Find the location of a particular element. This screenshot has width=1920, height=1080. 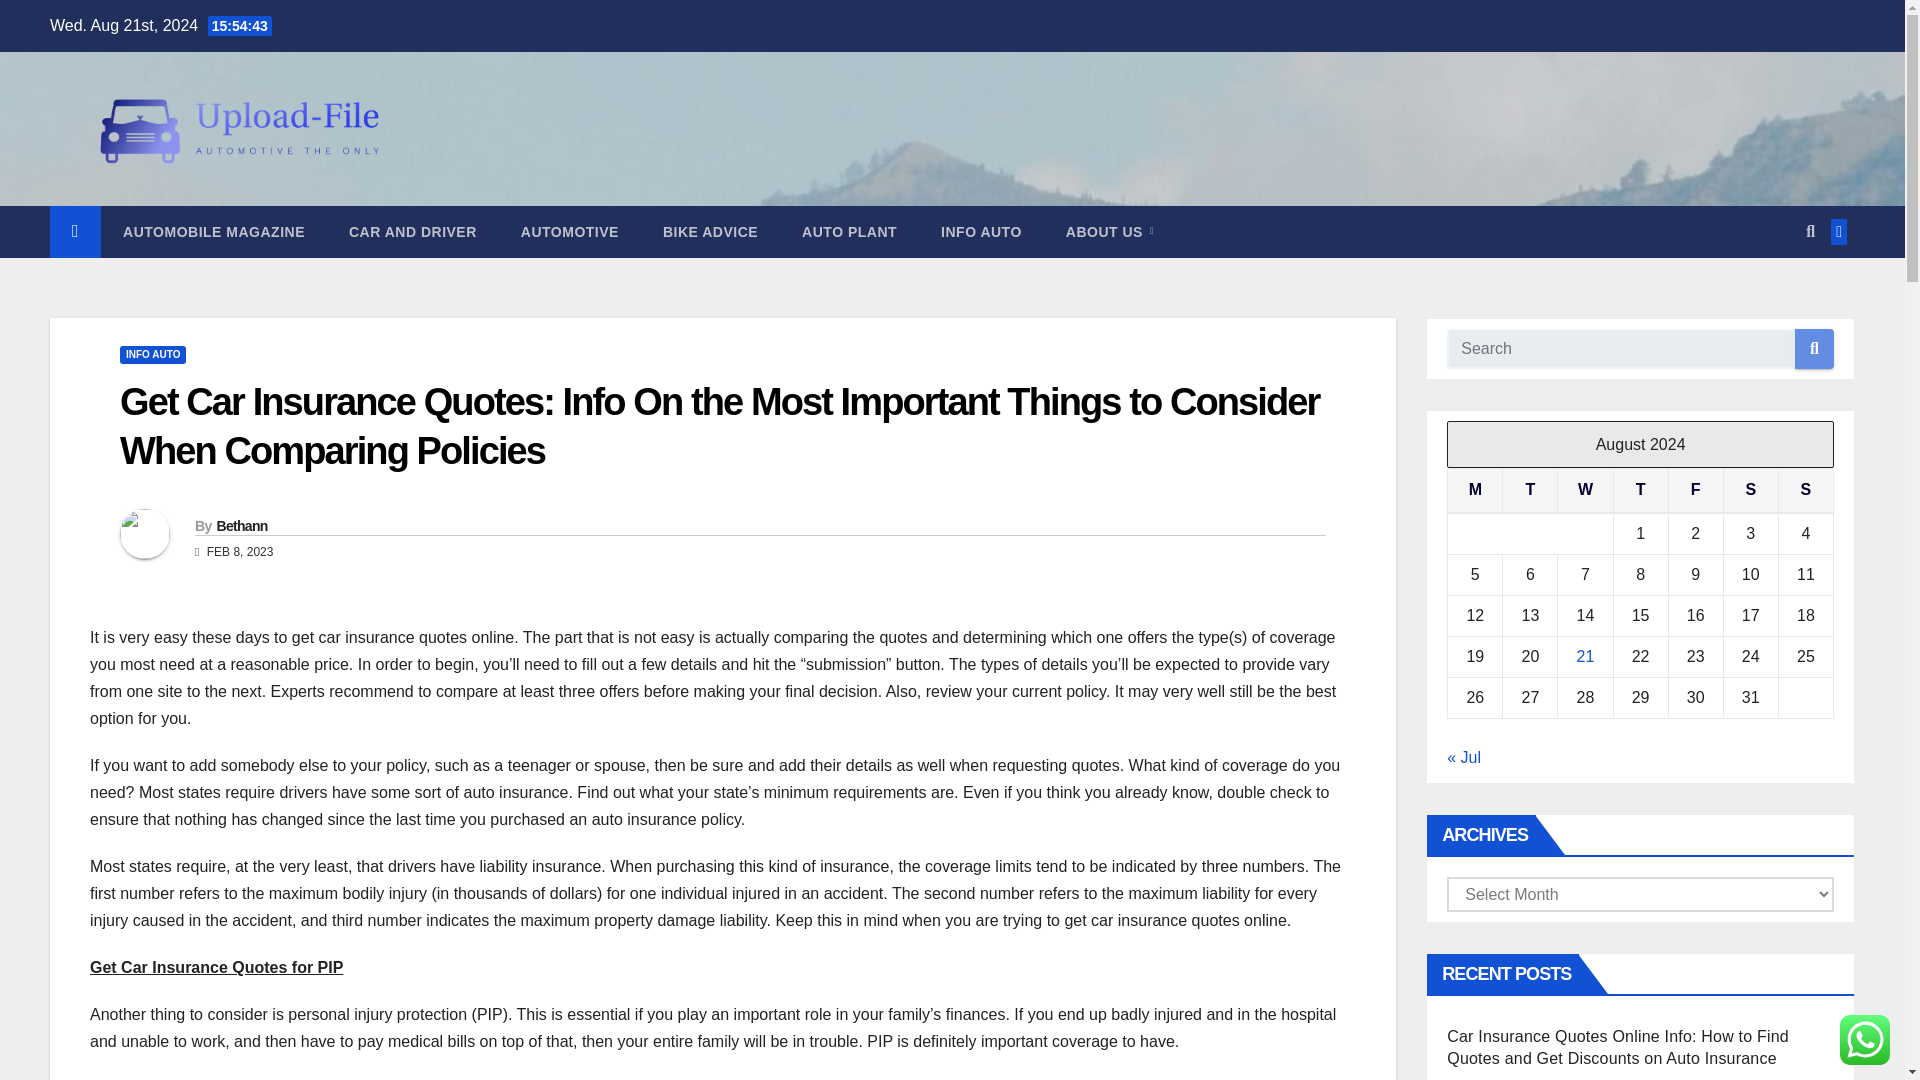

CAR AND DRIVER is located at coordinates (412, 232).